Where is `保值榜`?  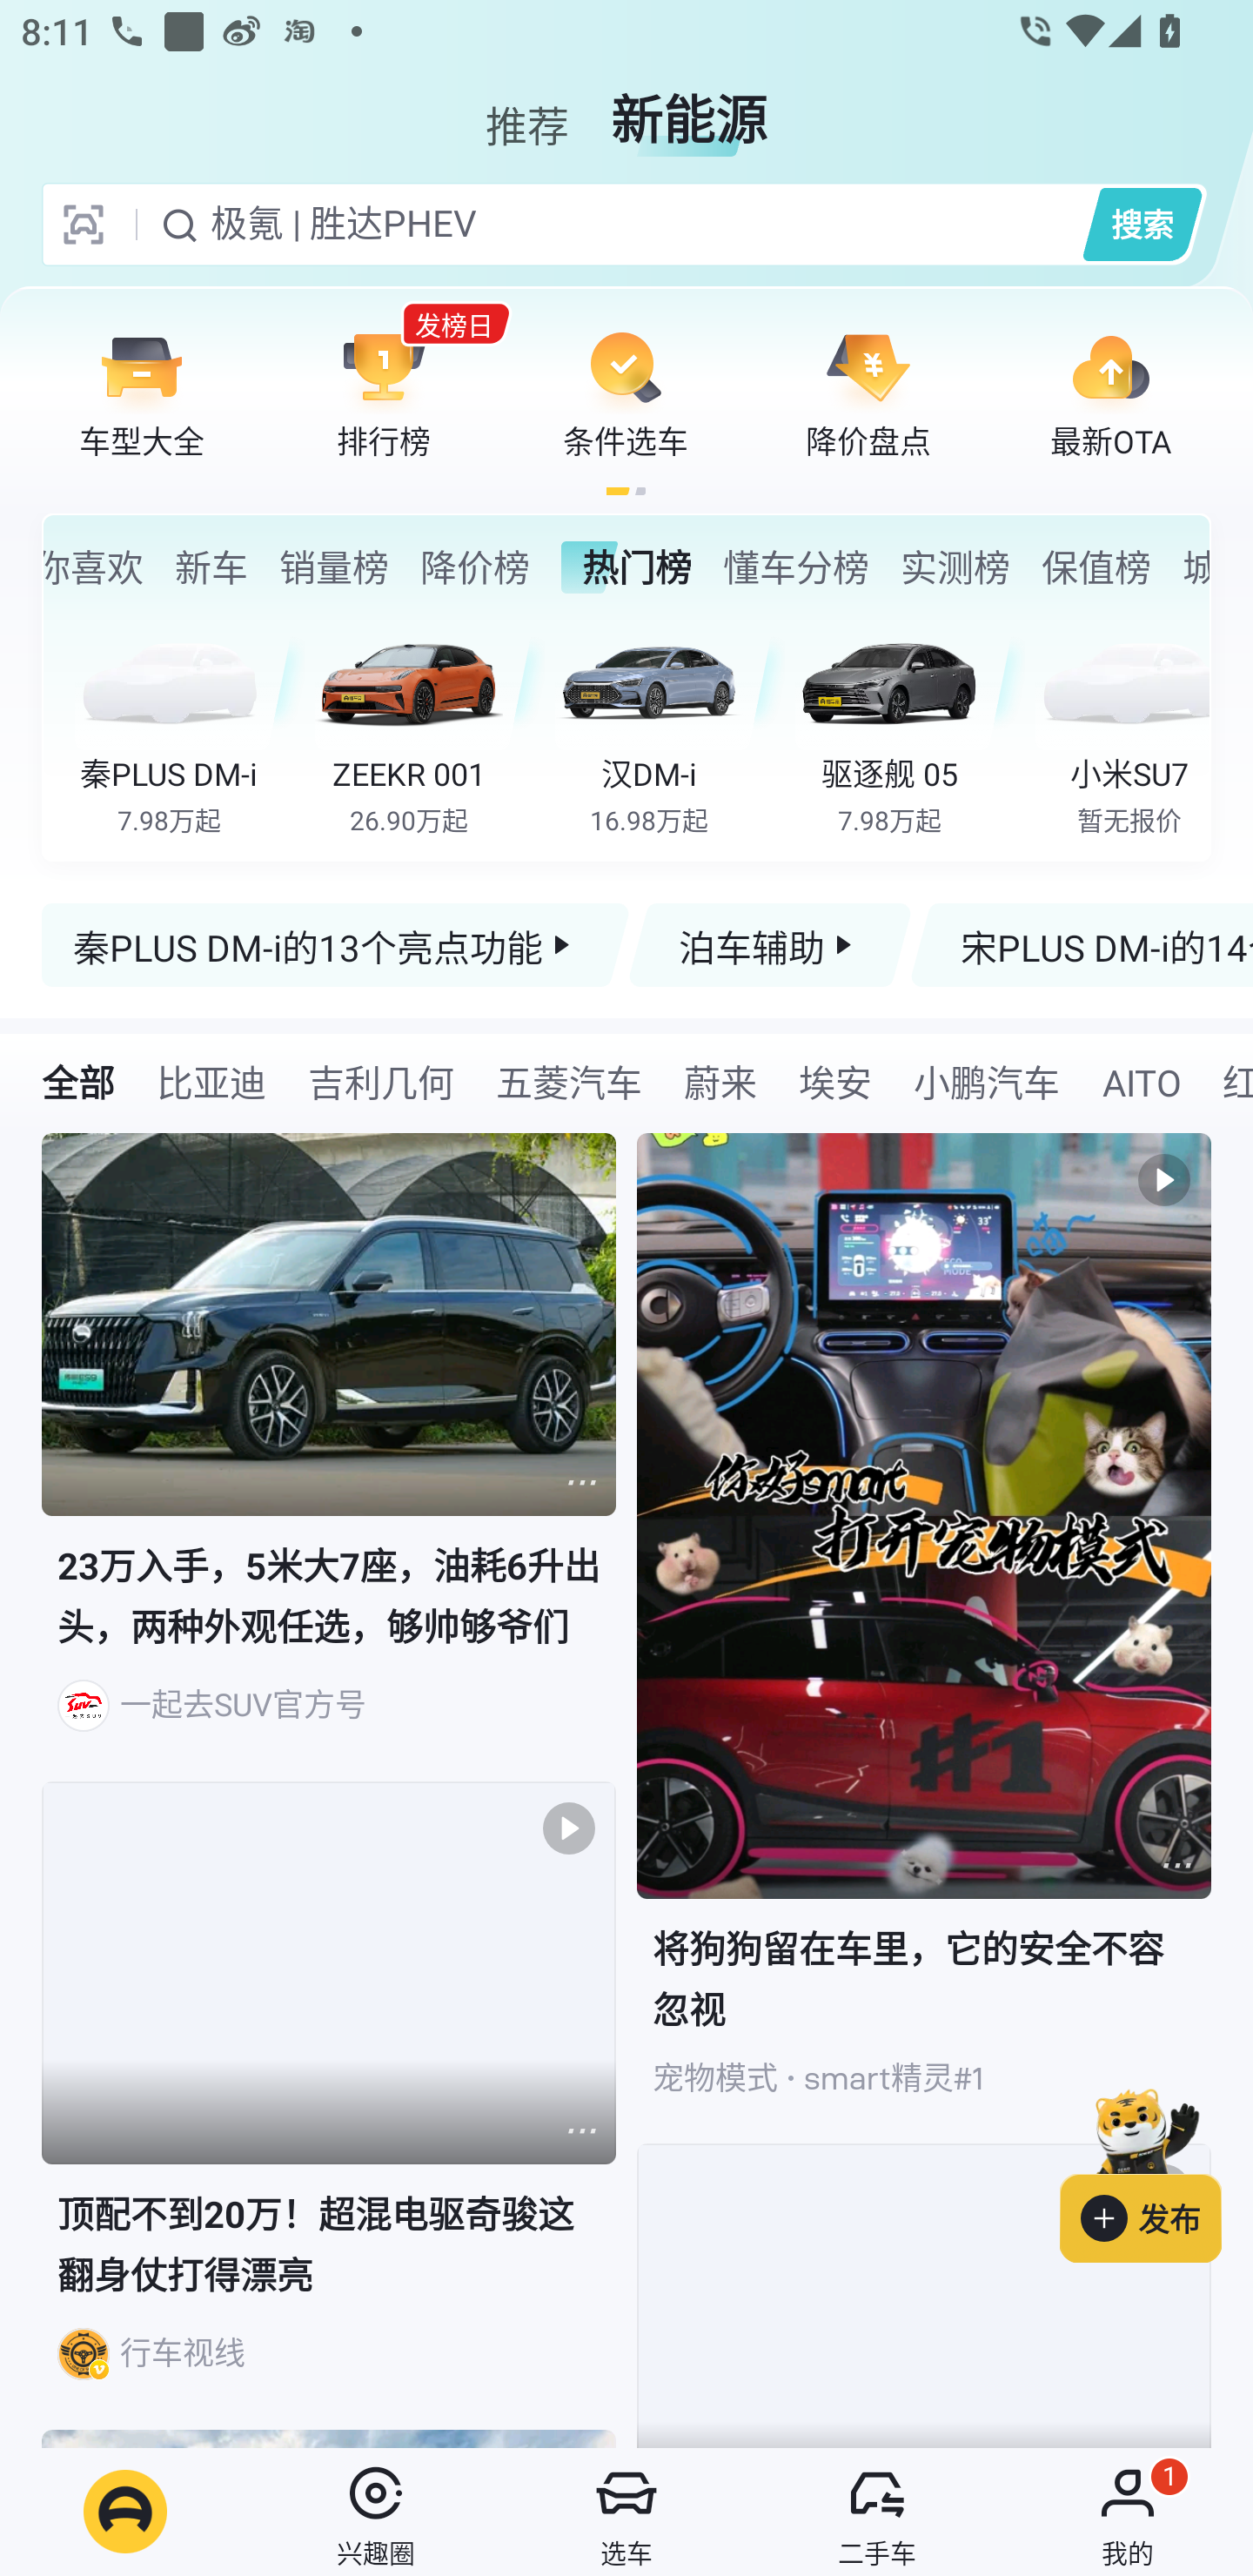 保值榜 is located at coordinates (1096, 567).